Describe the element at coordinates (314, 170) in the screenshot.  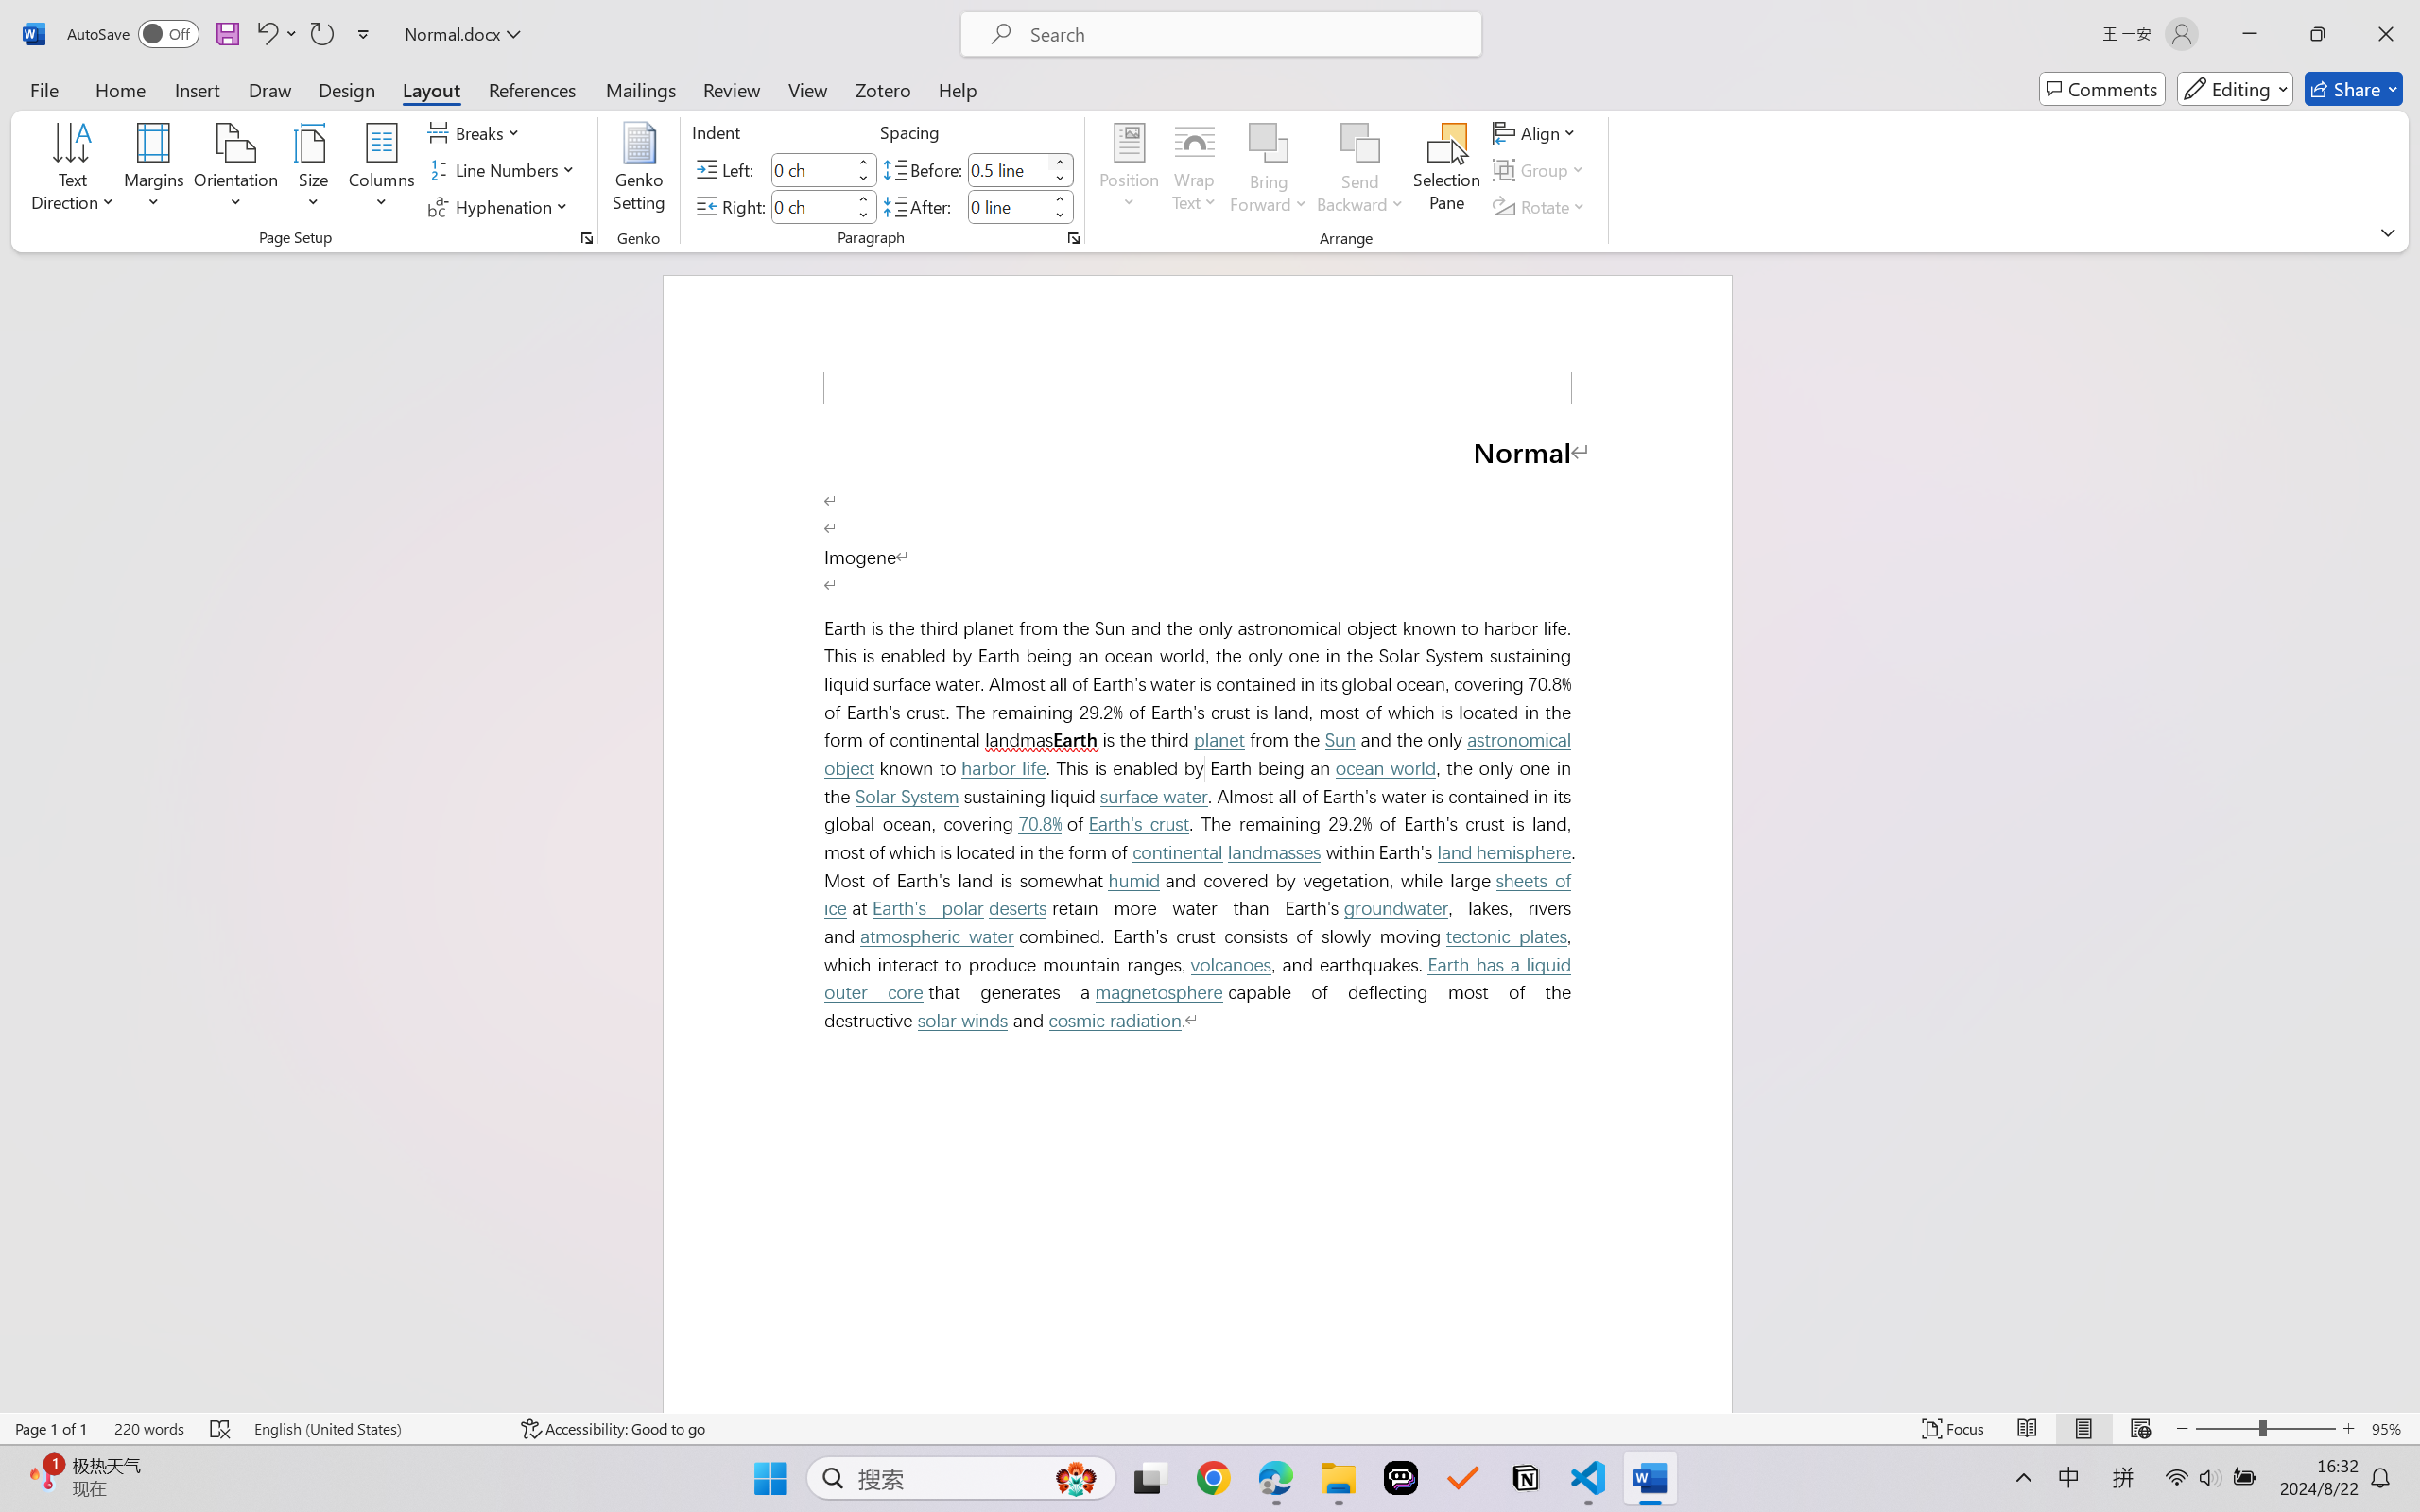
I see `Size` at that location.